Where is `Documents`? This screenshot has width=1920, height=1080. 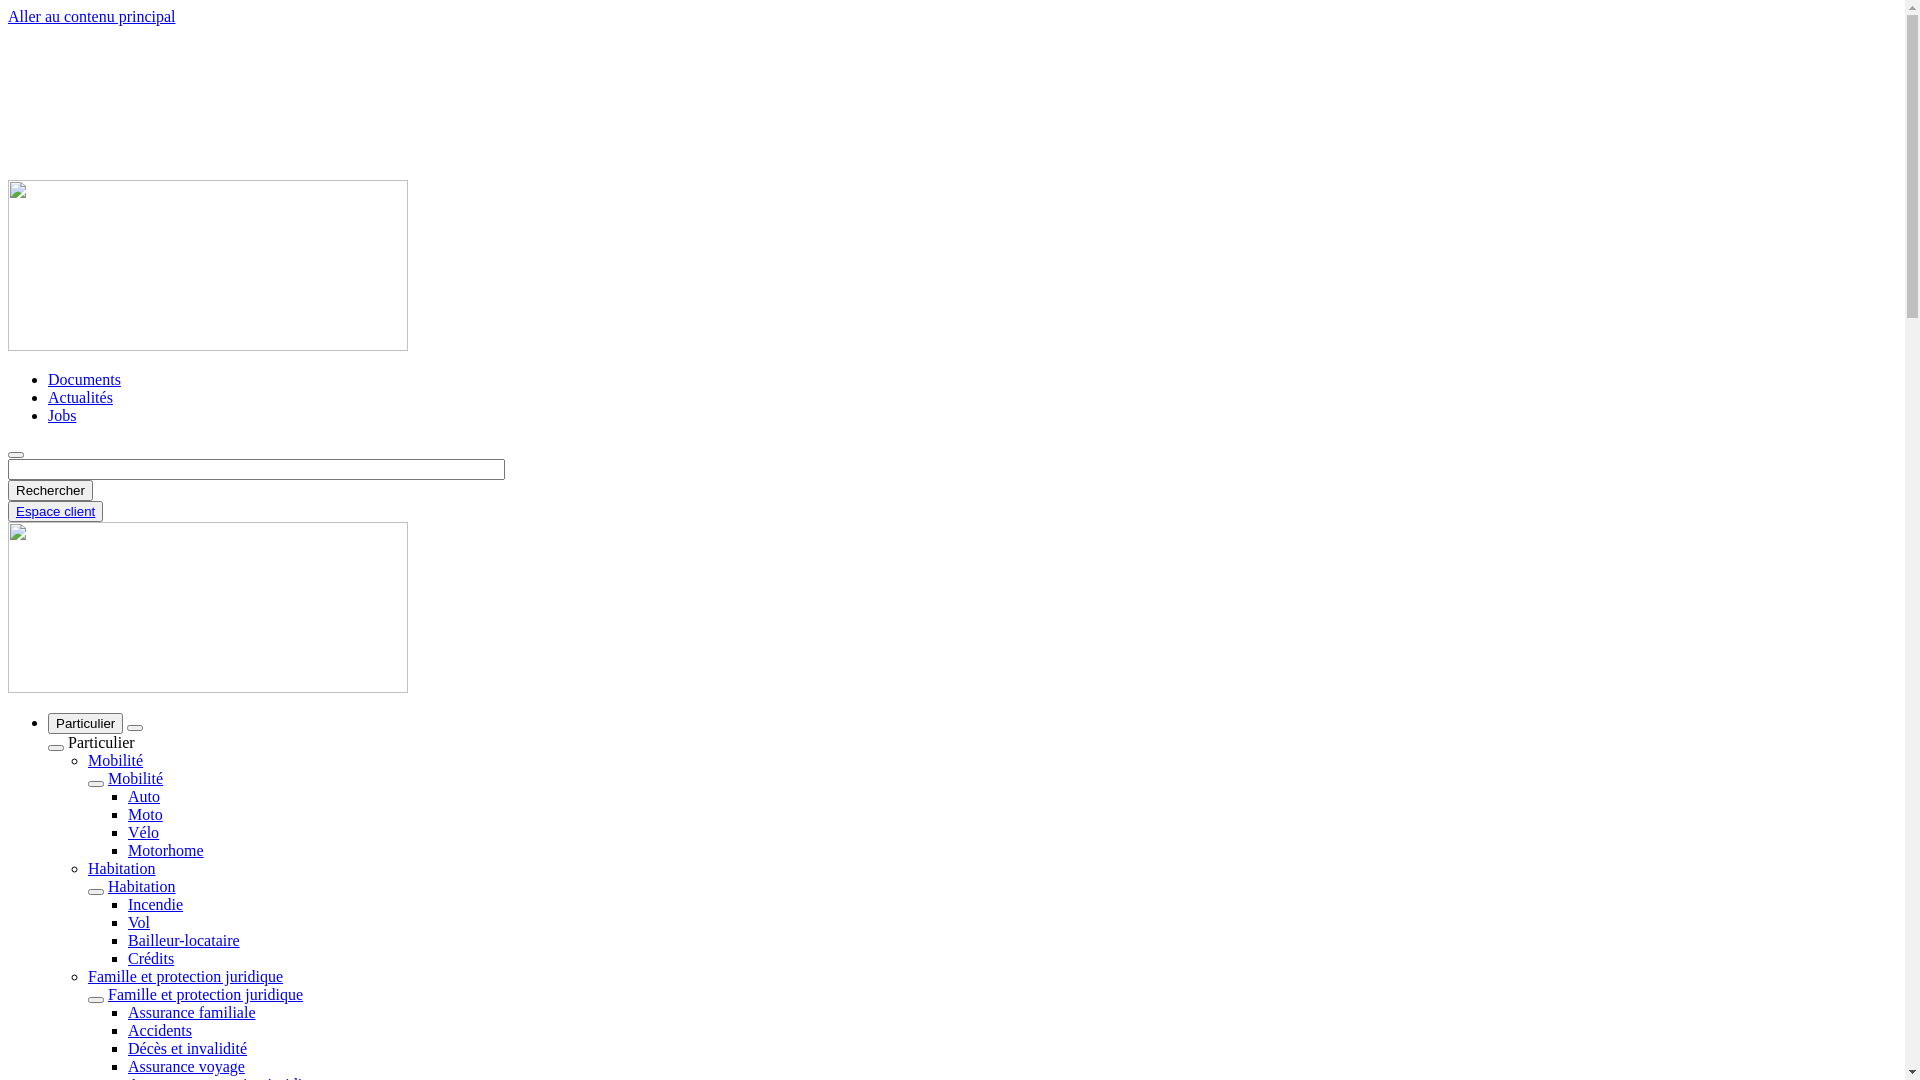
Documents is located at coordinates (84, 380).